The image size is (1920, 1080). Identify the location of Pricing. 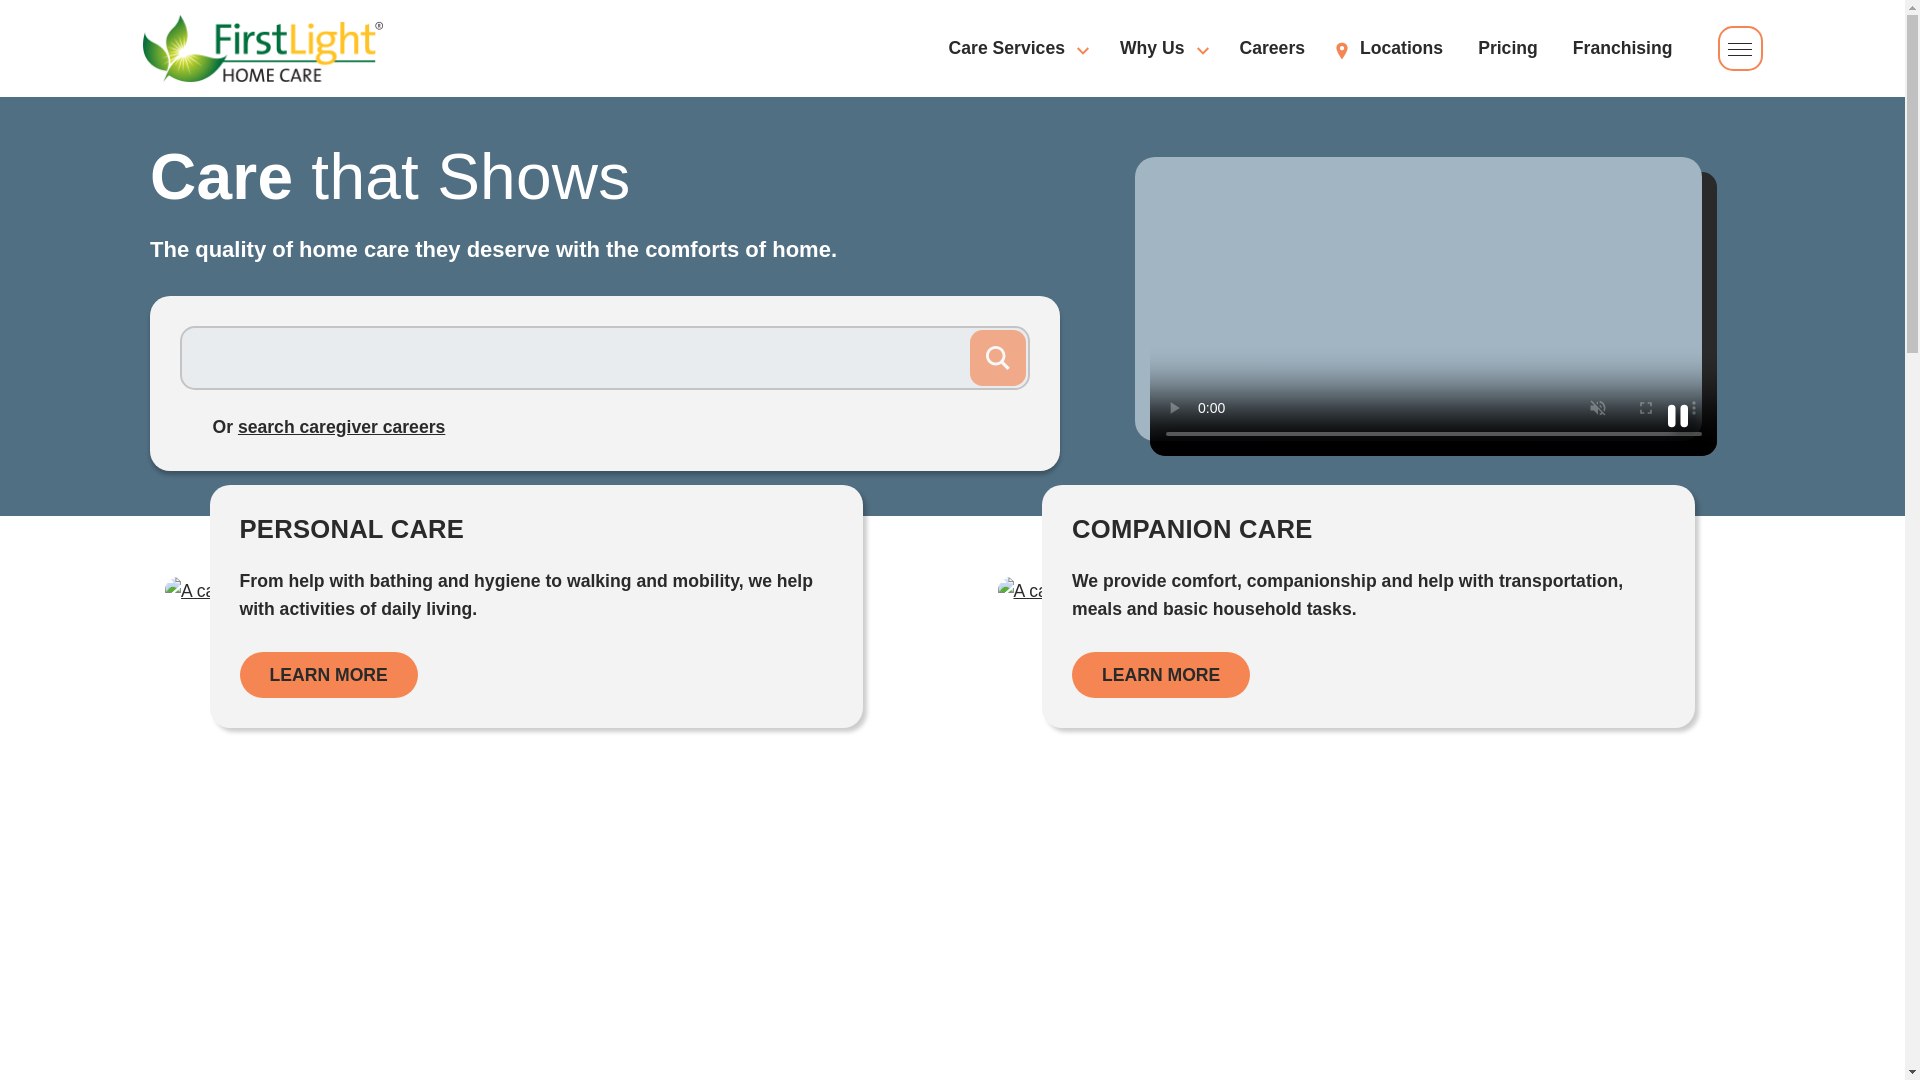
(1508, 48).